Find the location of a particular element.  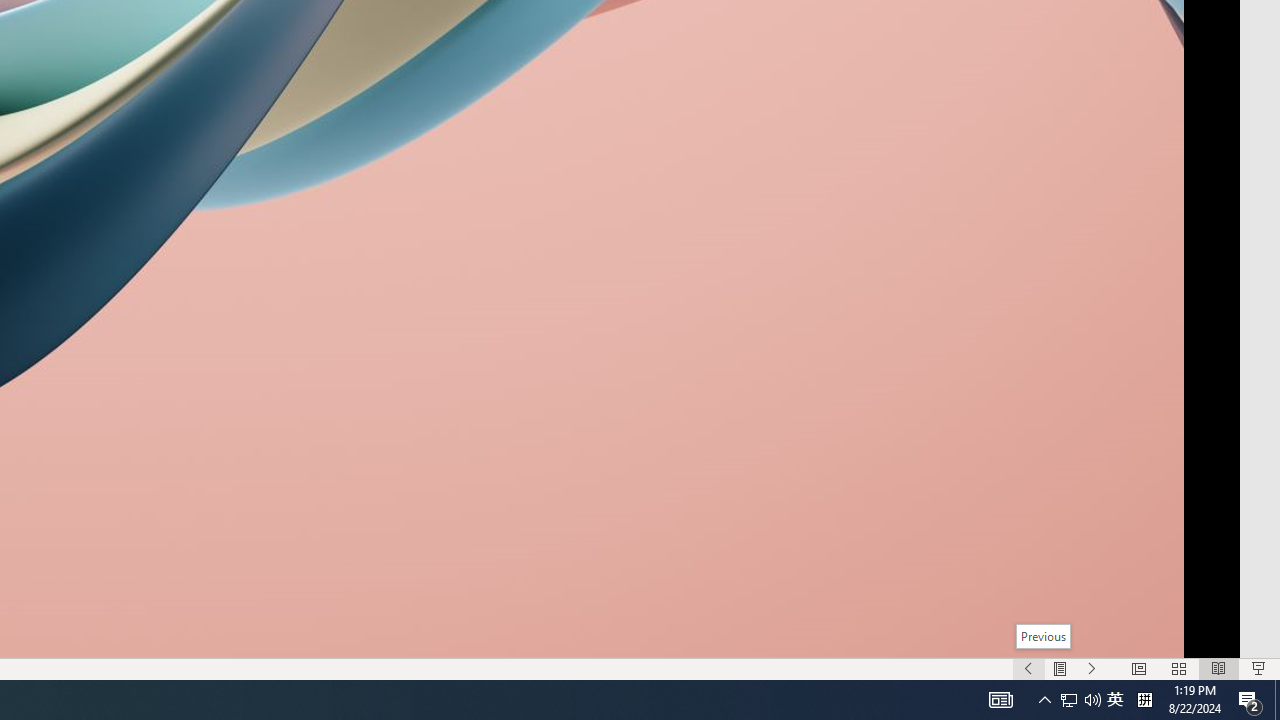

Menu On is located at coordinates (1060, 668).